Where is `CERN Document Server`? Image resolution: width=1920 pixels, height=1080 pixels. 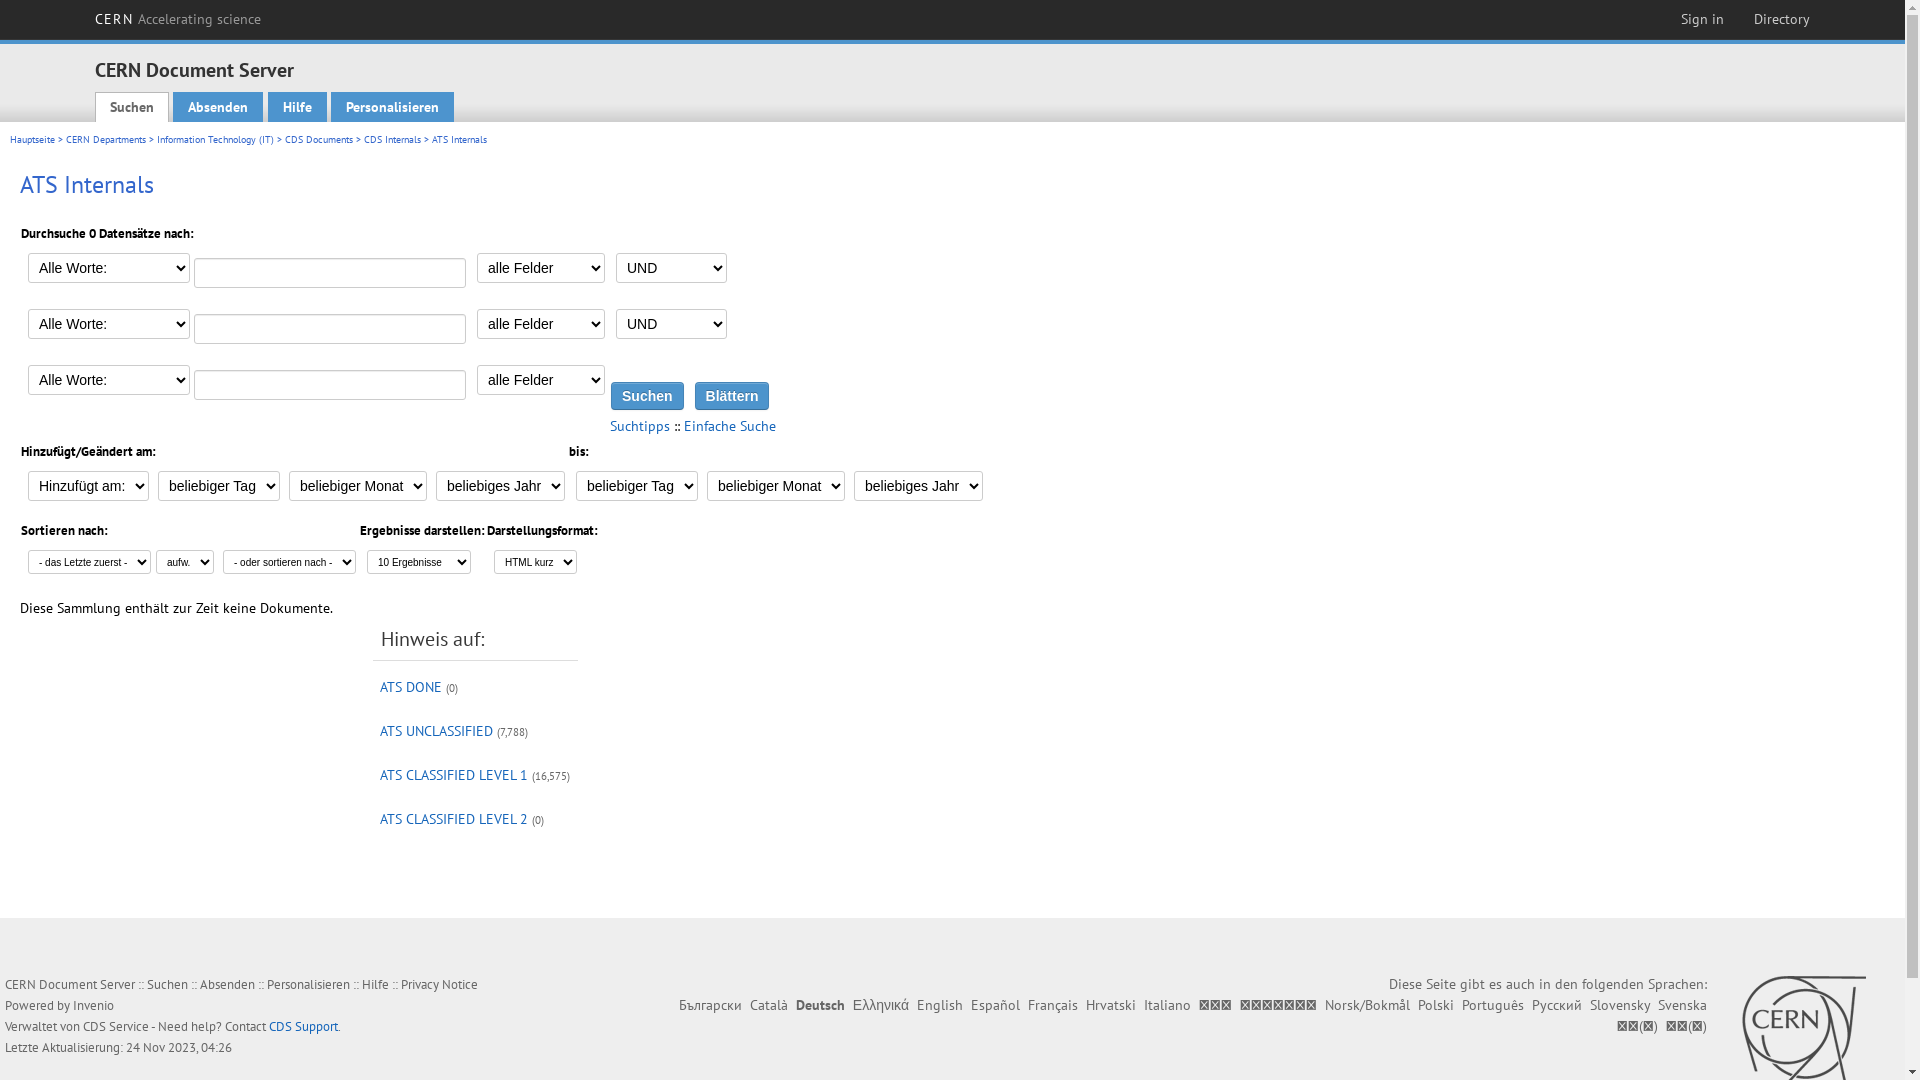
CERN Document Server is located at coordinates (194, 70).